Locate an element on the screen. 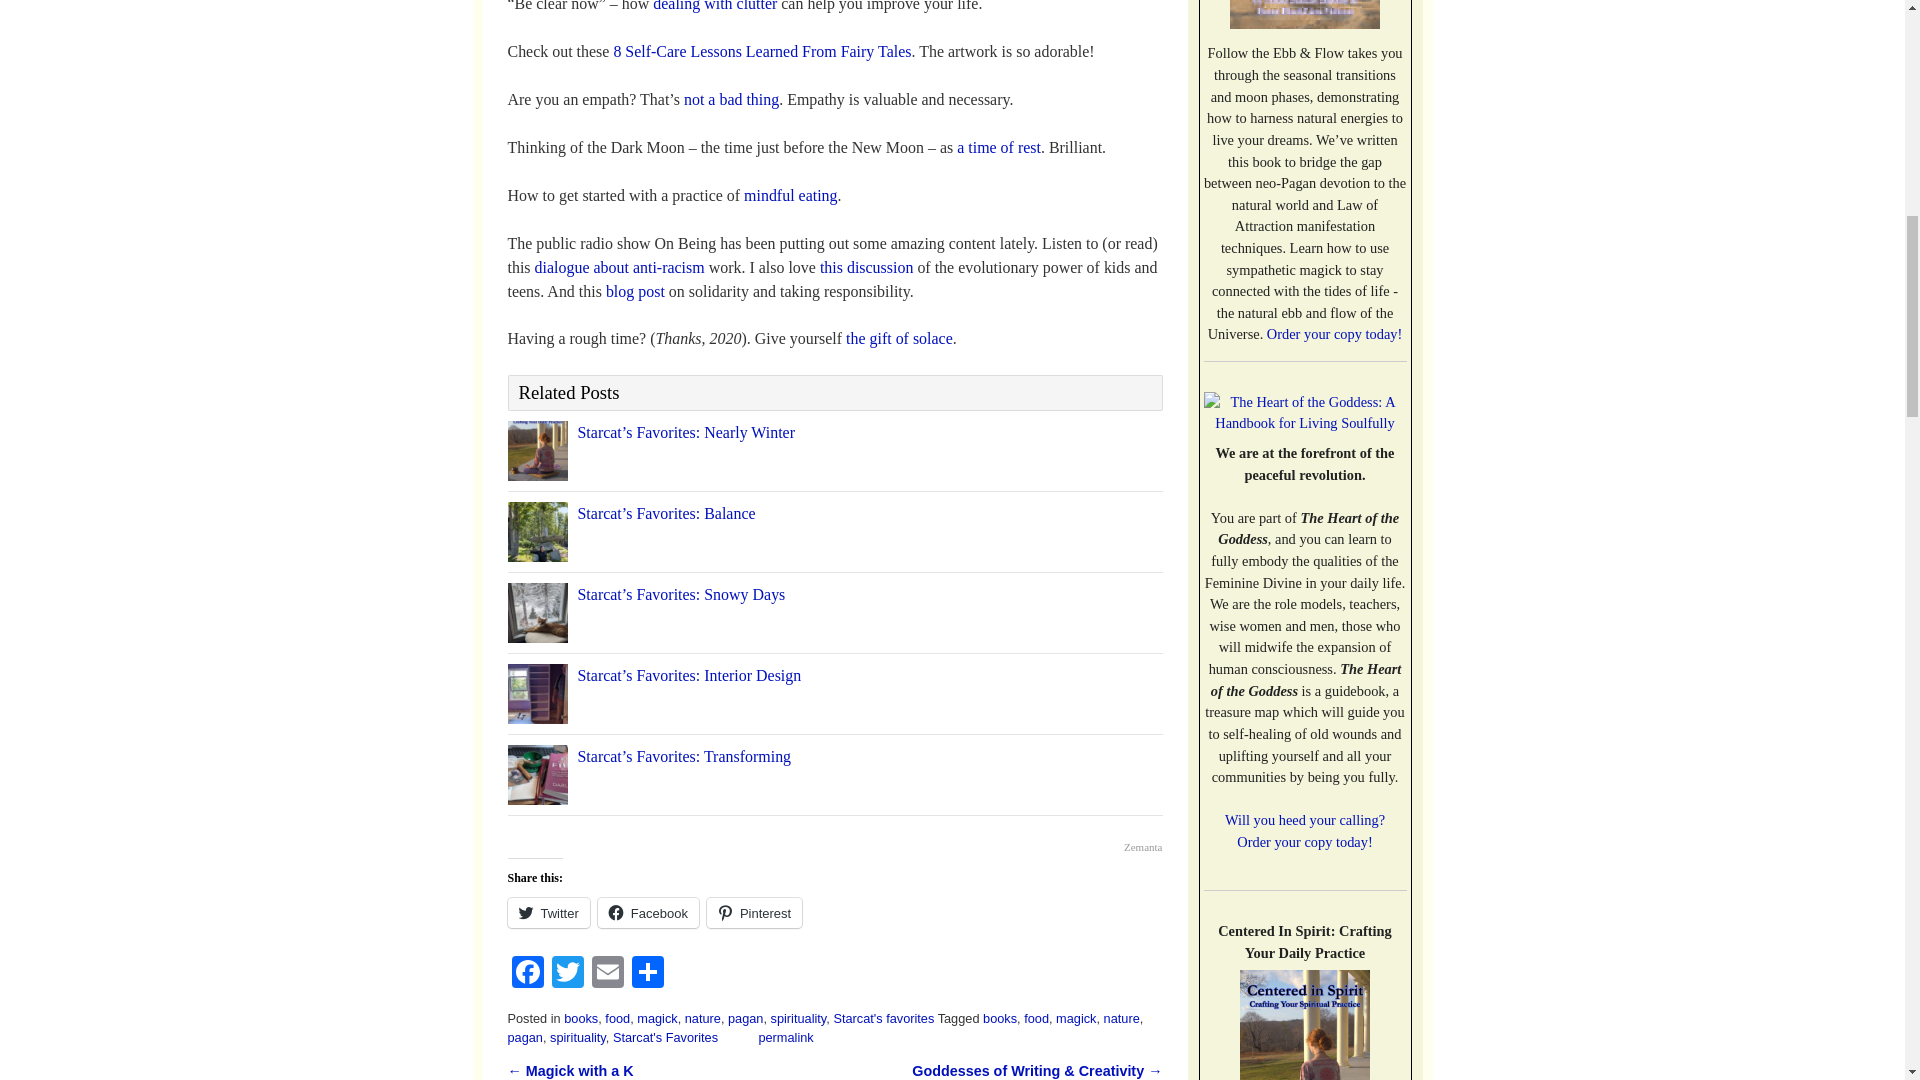 The width and height of the screenshot is (1920, 1080). 8 Self-Care Lessons Learned From Fairy Tales is located at coordinates (761, 52).